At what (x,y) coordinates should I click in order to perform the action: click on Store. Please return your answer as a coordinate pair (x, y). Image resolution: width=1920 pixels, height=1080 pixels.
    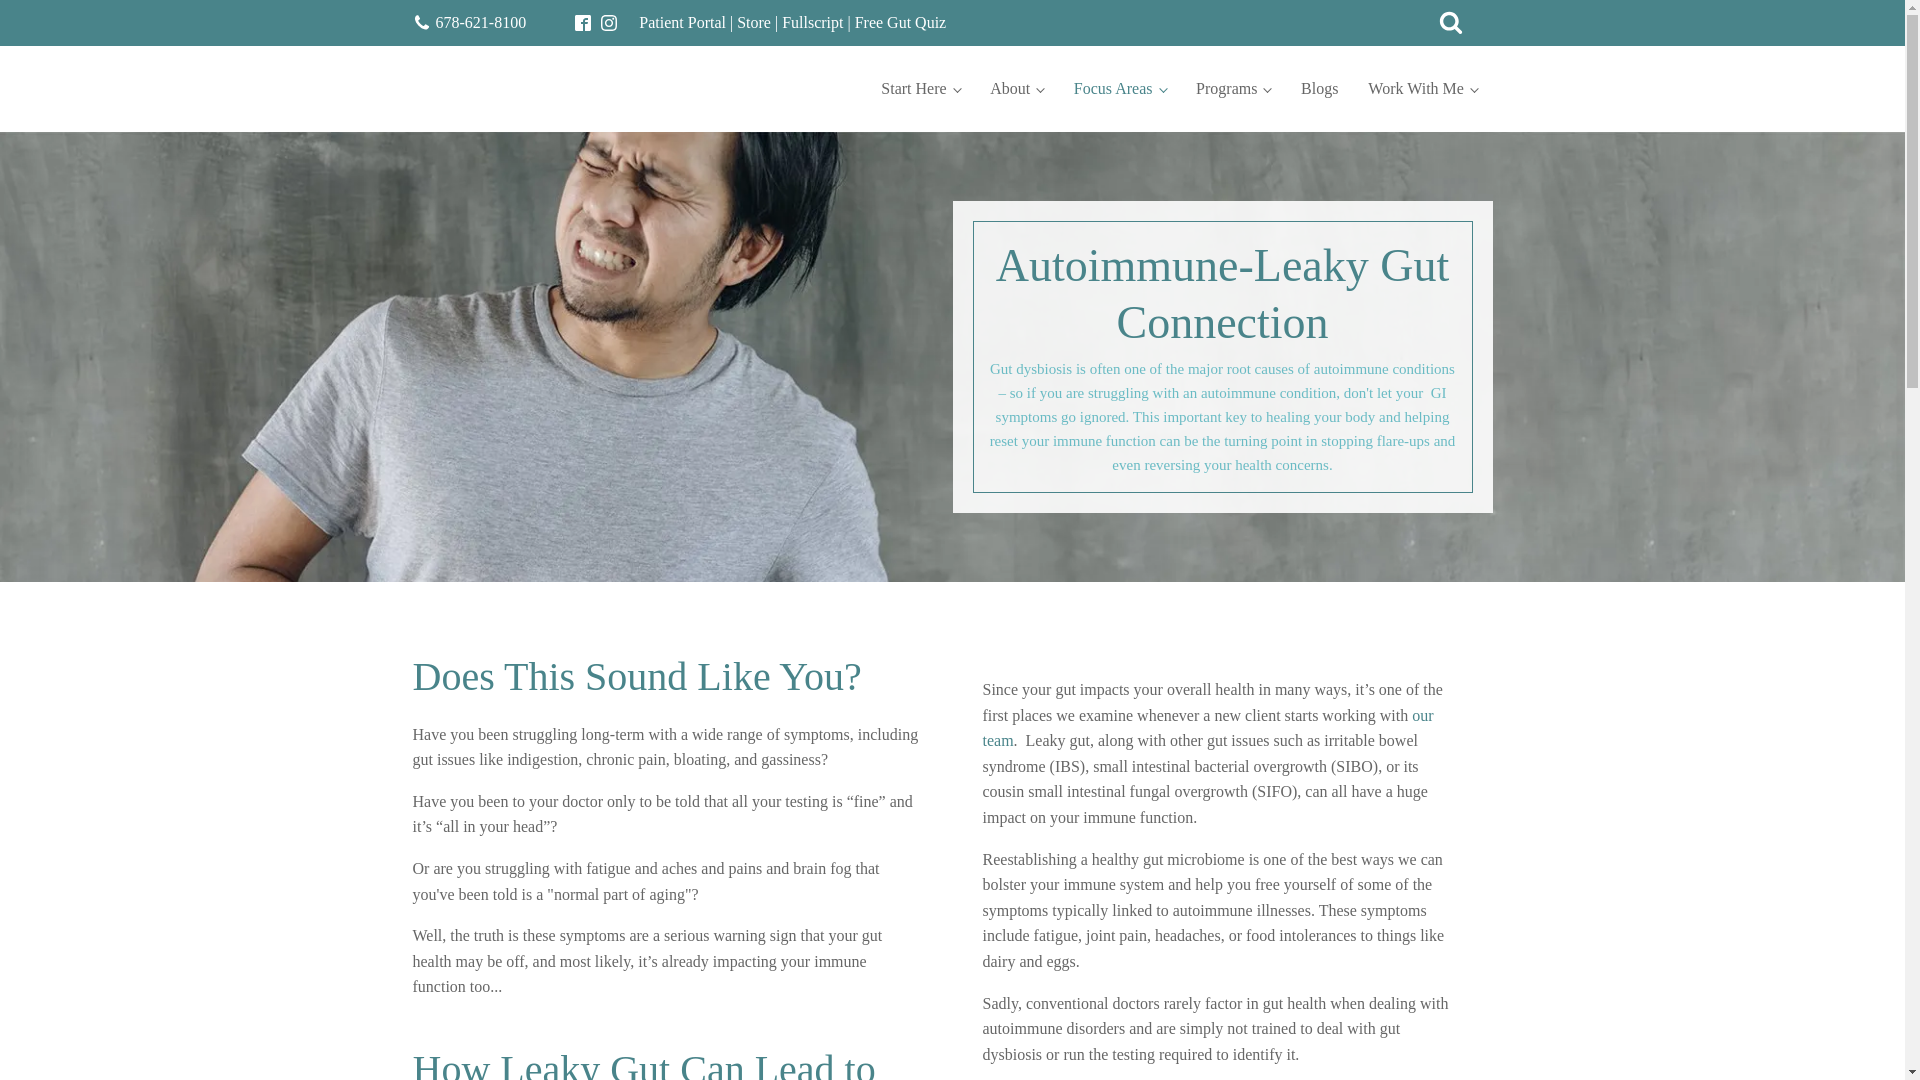
    Looking at the image, I should click on (754, 22).